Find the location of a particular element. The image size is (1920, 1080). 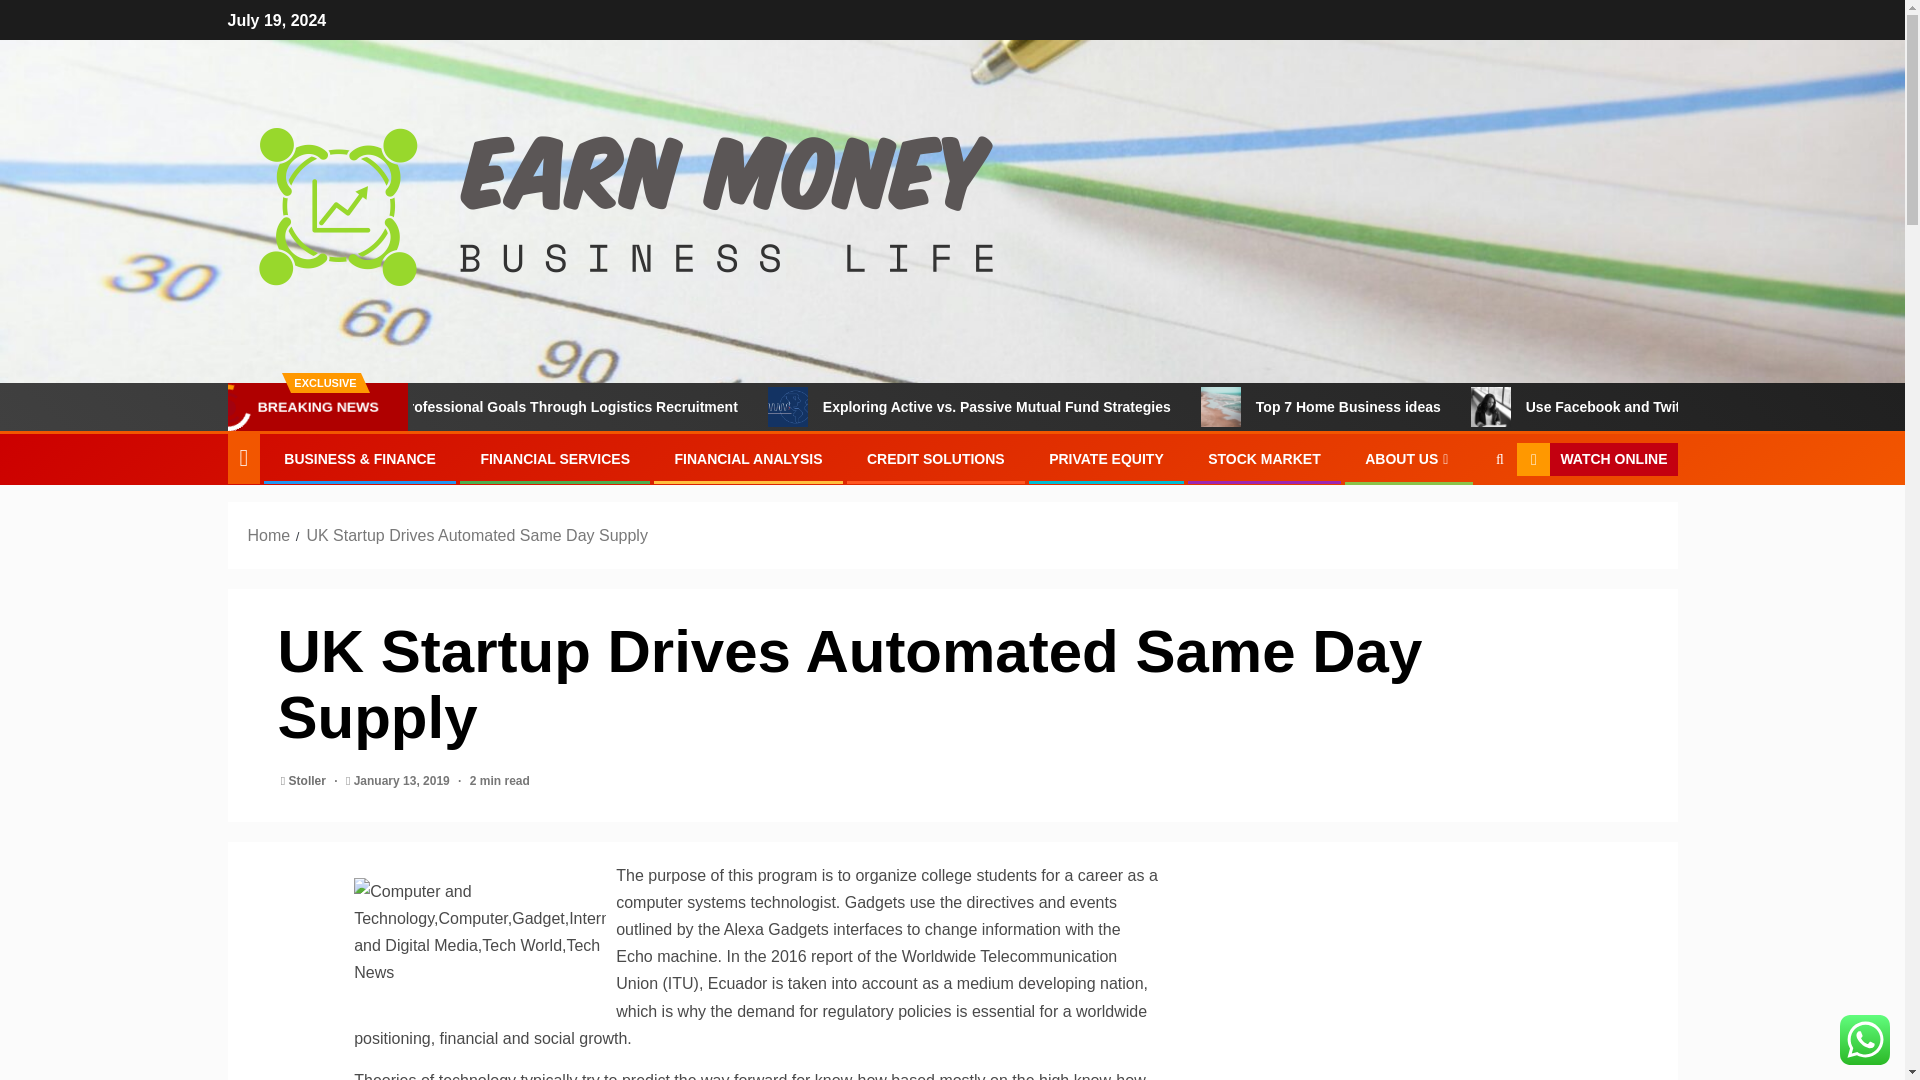

CREDIT SOLUTIONS is located at coordinates (936, 458).